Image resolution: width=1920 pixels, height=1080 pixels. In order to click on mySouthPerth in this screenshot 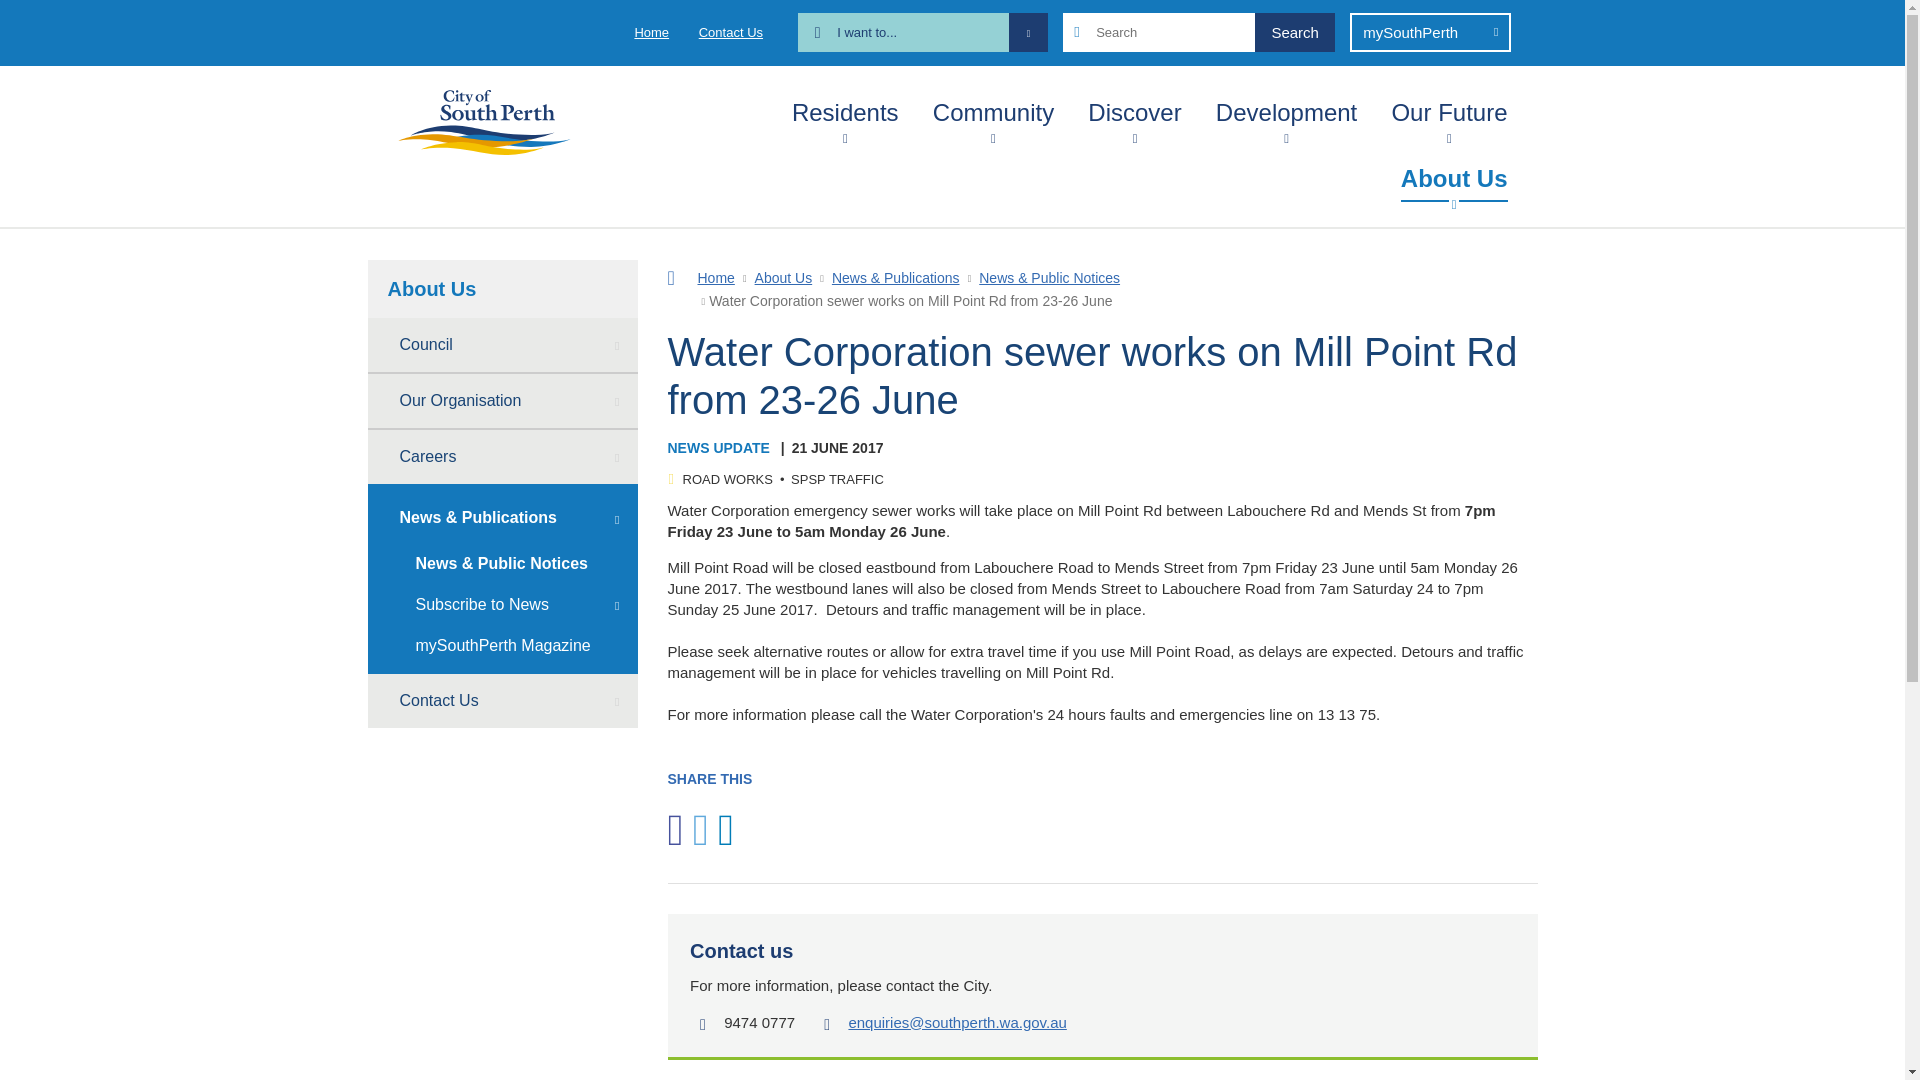, I will do `click(1430, 32)`.